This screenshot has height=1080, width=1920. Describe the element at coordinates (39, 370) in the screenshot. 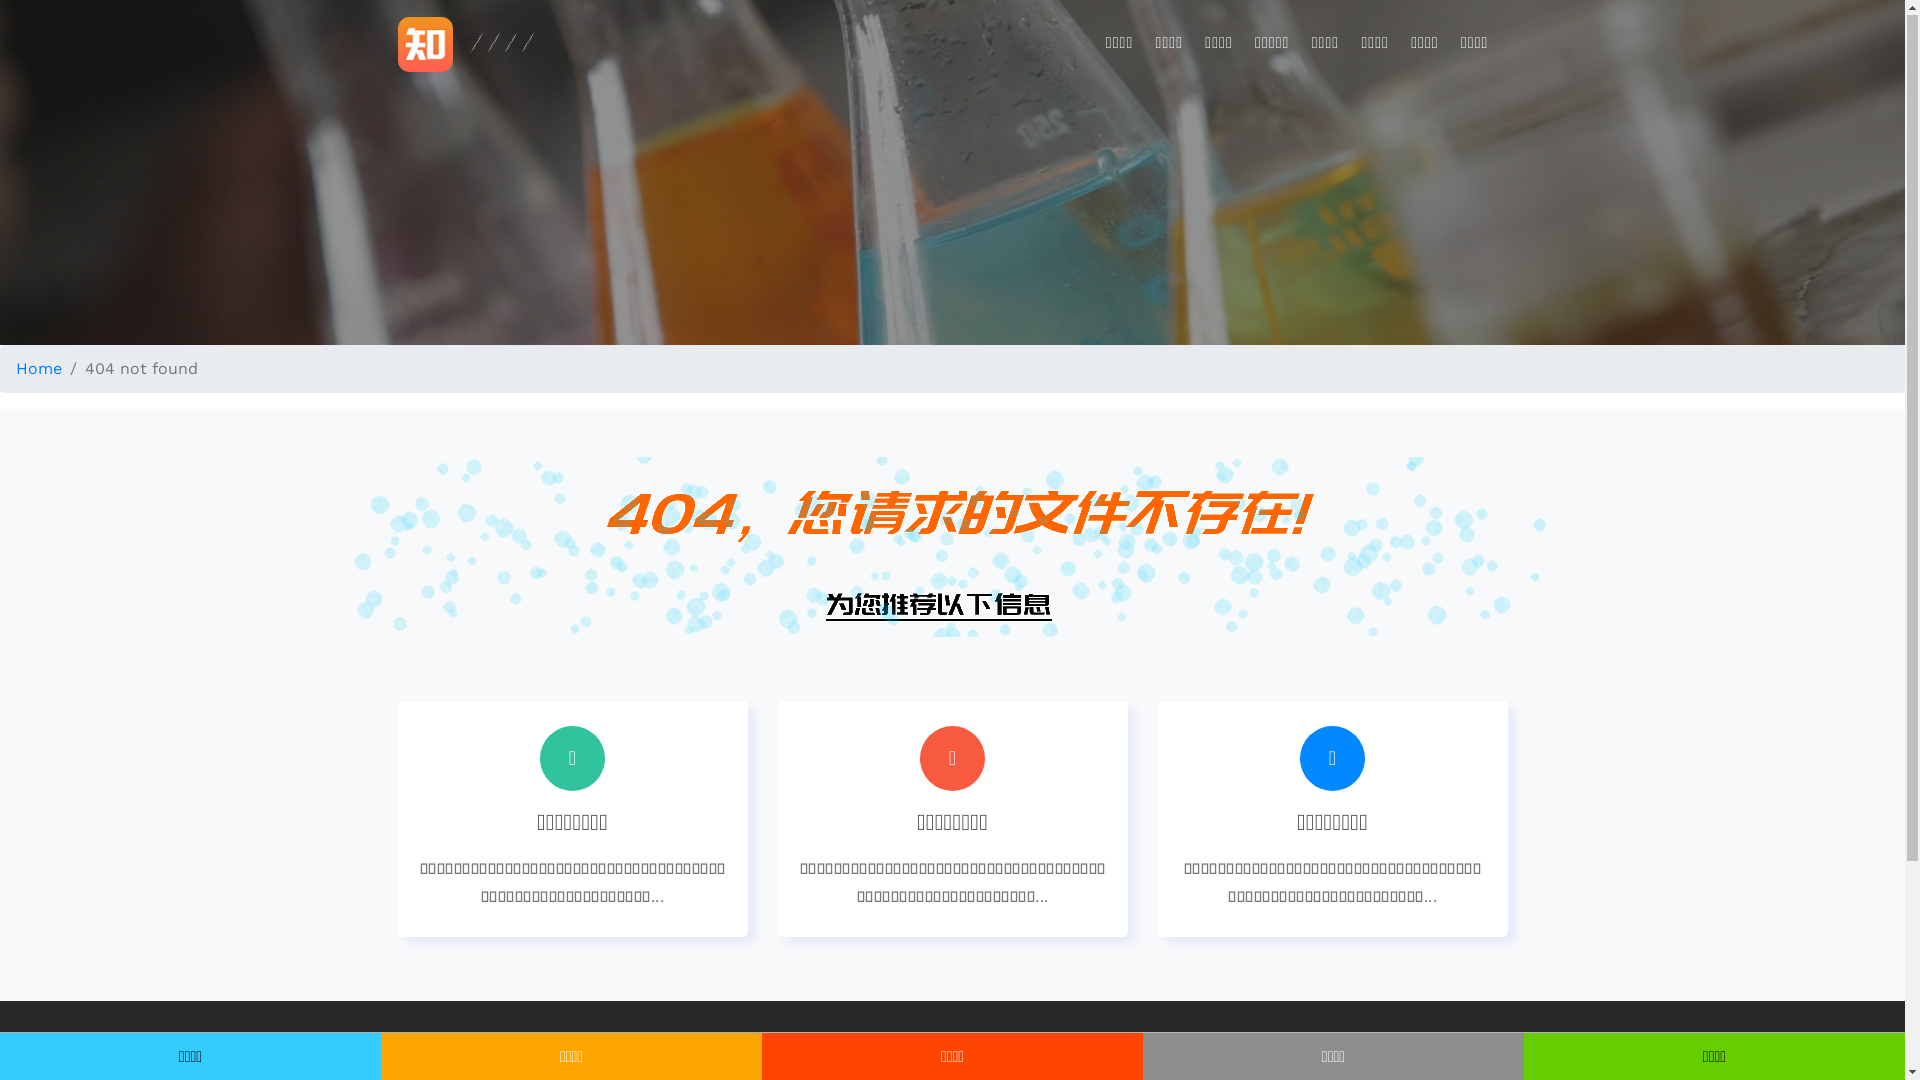

I see `Home` at that location.